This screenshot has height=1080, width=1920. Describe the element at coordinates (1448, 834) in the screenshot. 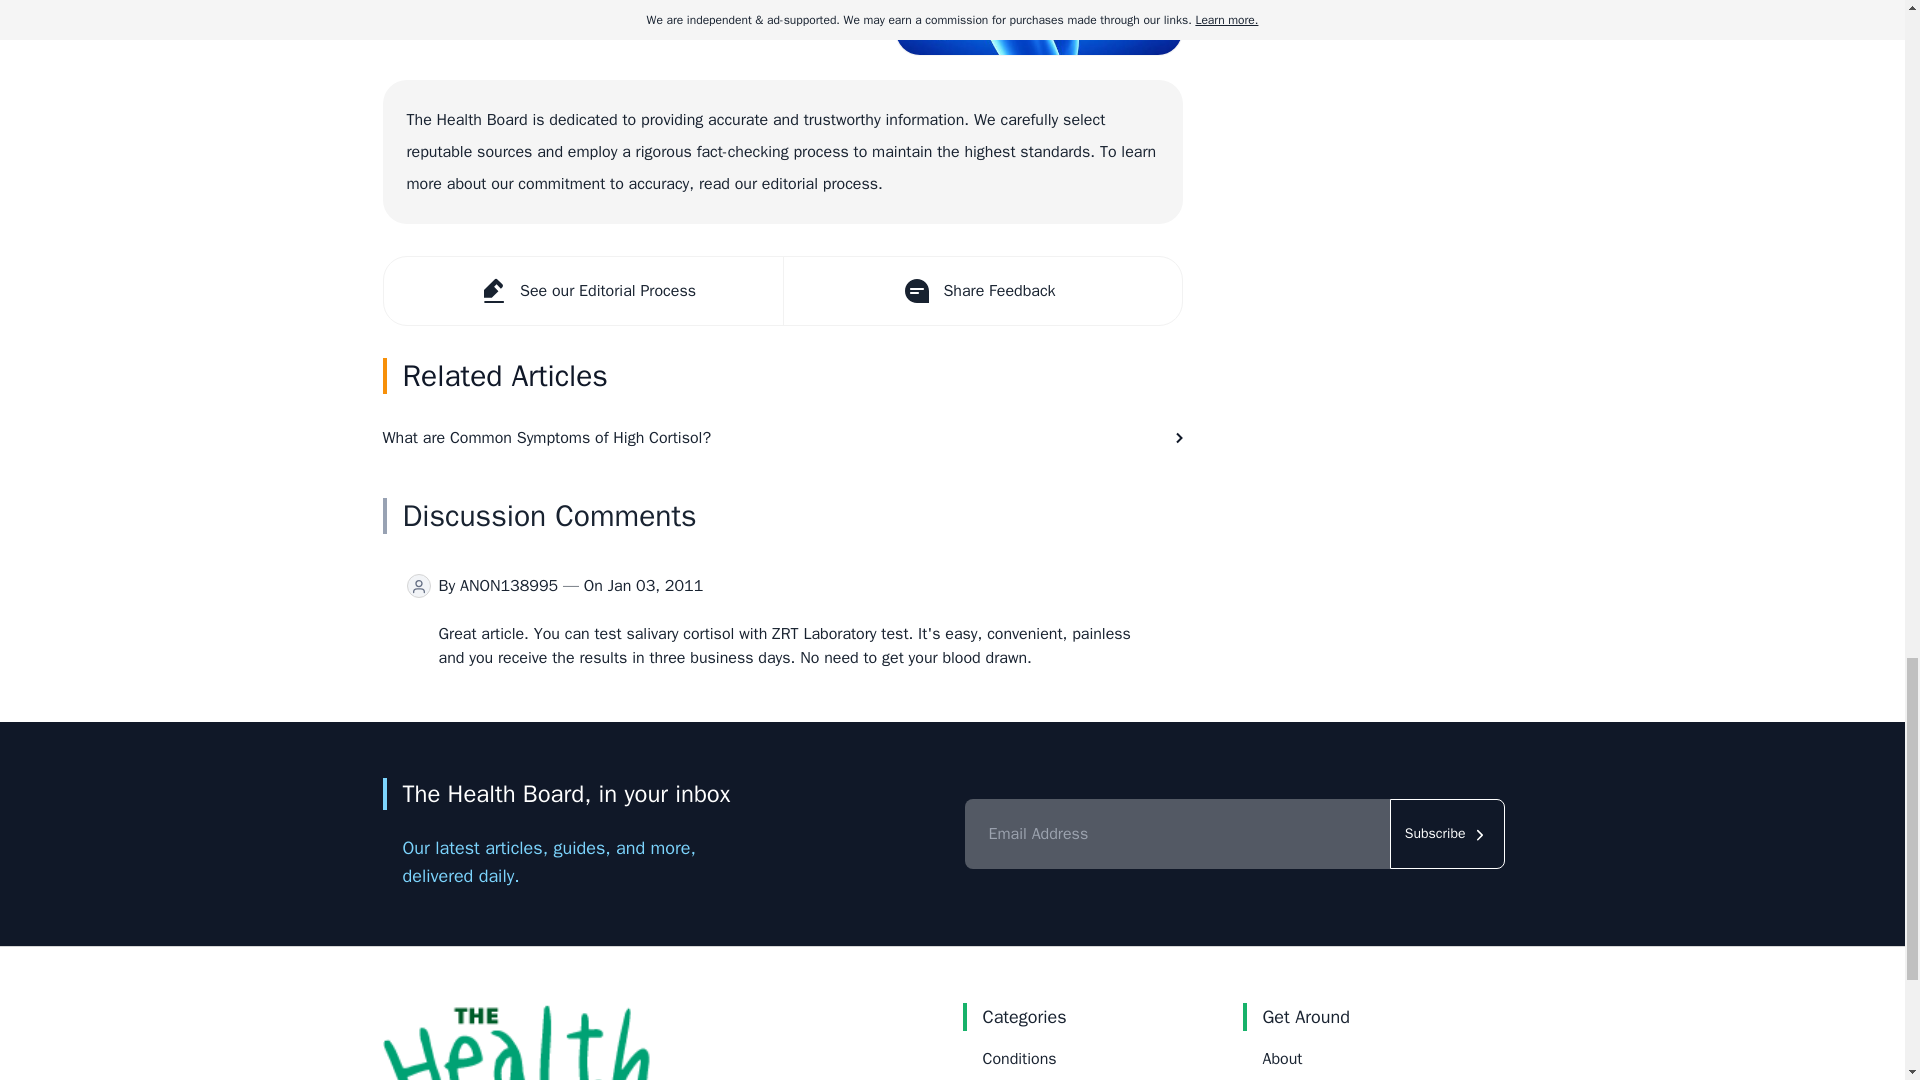

I see `Subscribe` at that location.